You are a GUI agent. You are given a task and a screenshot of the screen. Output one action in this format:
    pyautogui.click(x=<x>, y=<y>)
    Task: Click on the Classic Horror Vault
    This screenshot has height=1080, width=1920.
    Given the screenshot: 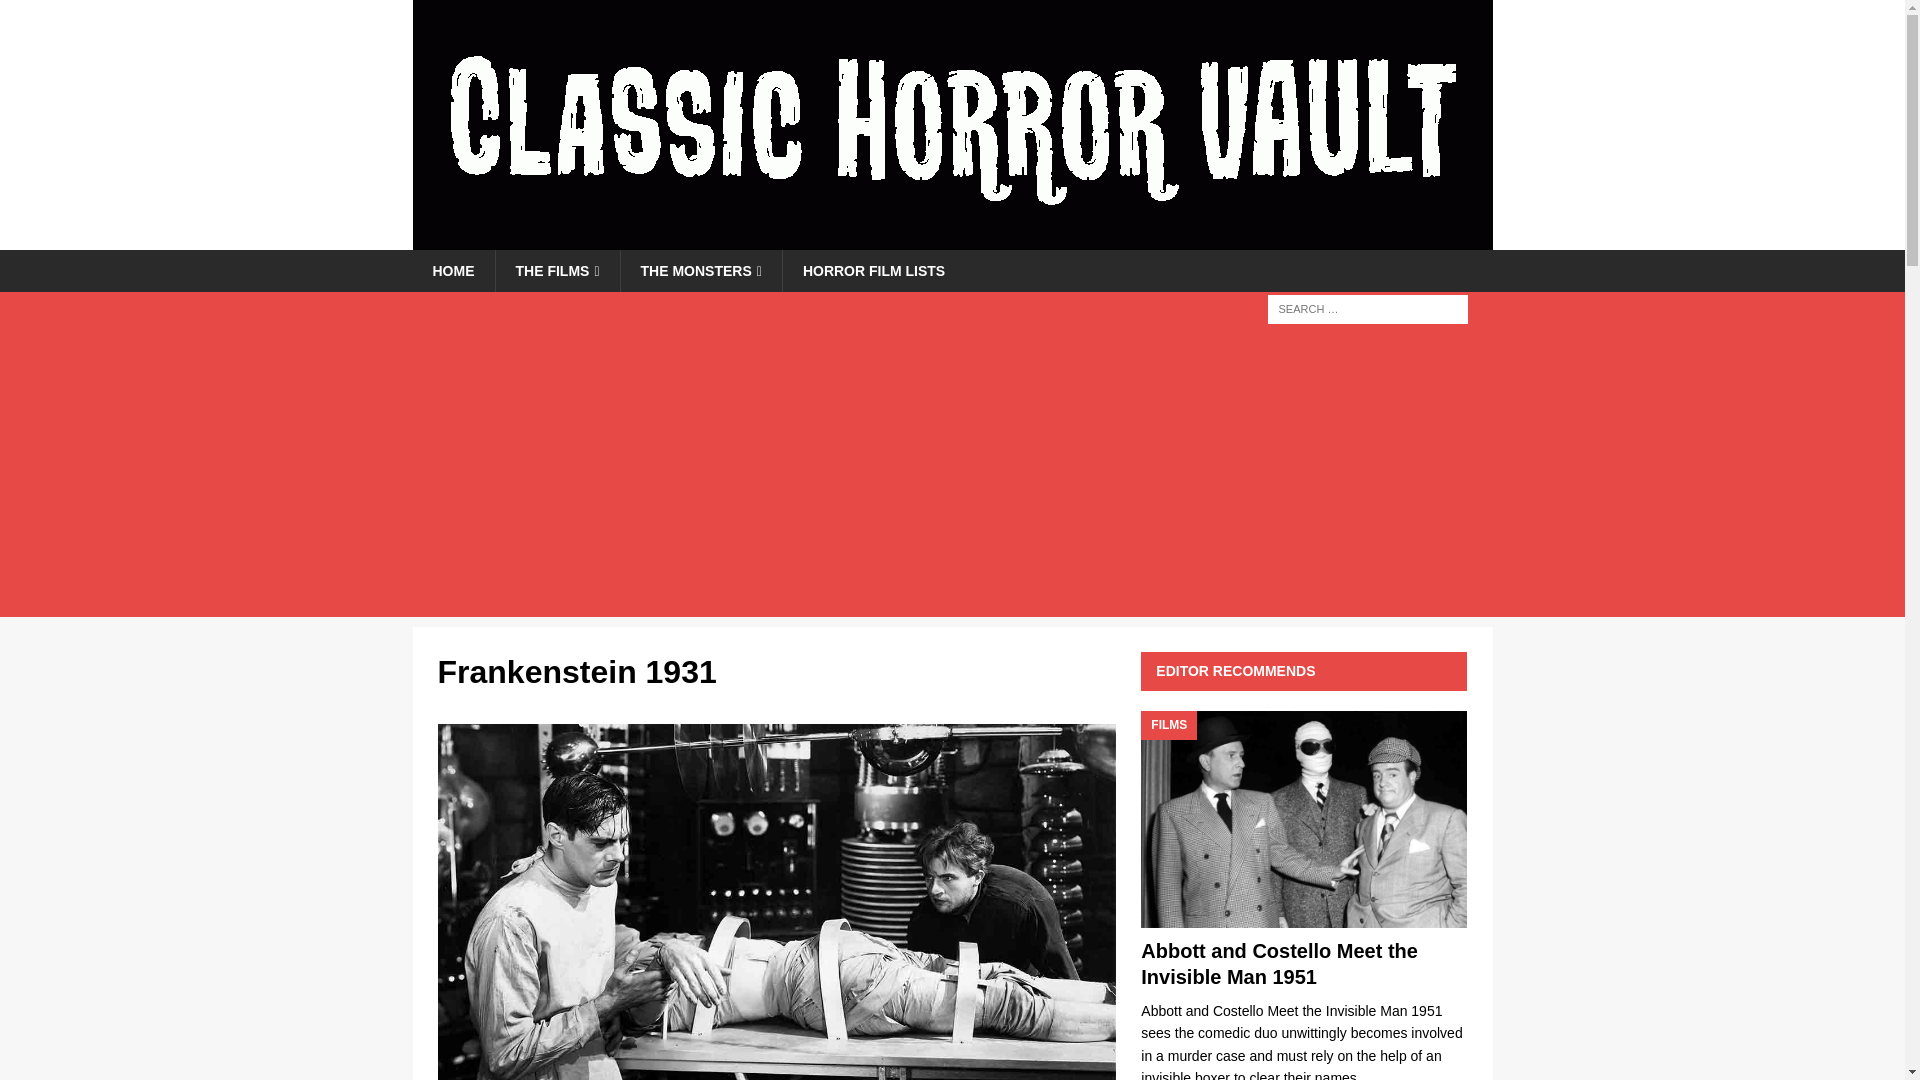 What is the action you would take?
    pyautogui.click(x=952, y=239)
    